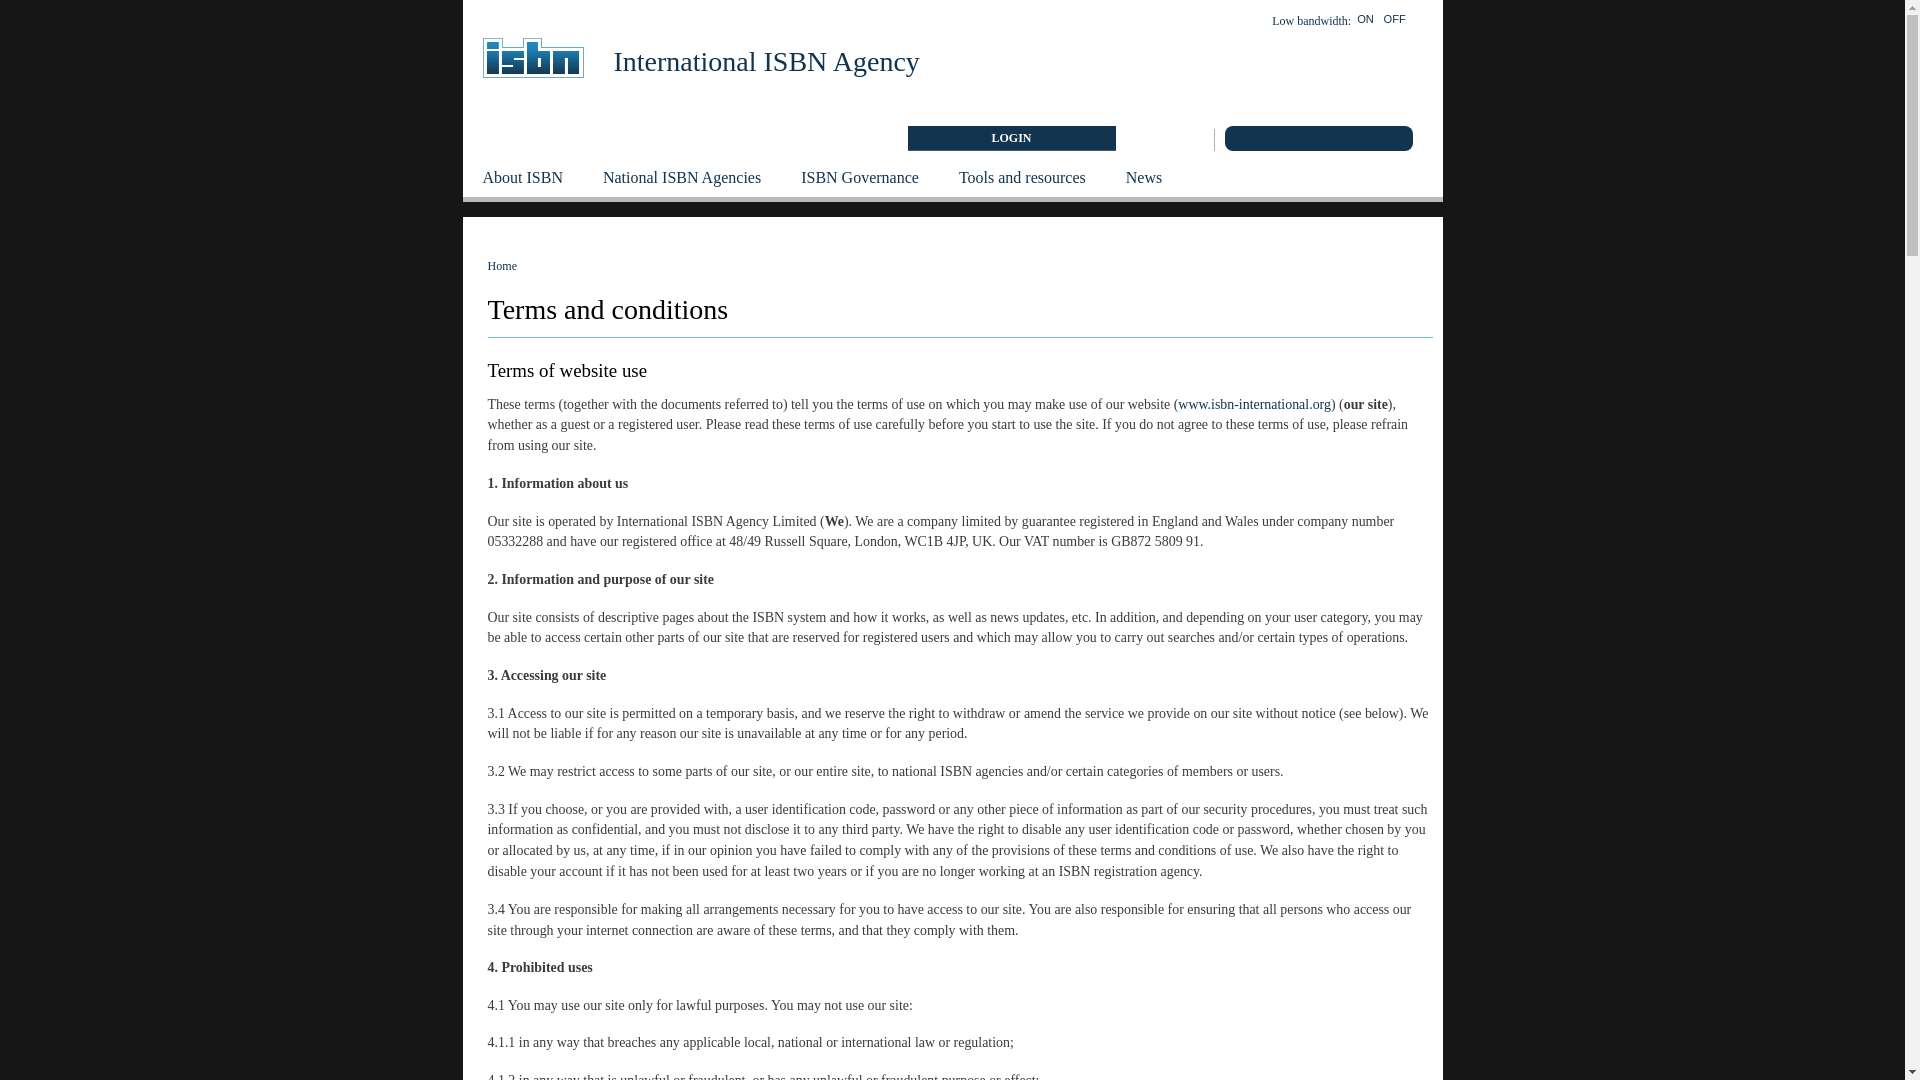 The height and width of the screenshot is (1080, 1920). Describe the element at coordinates (1394, 138) in the screenshot. I see `Search` at that location.